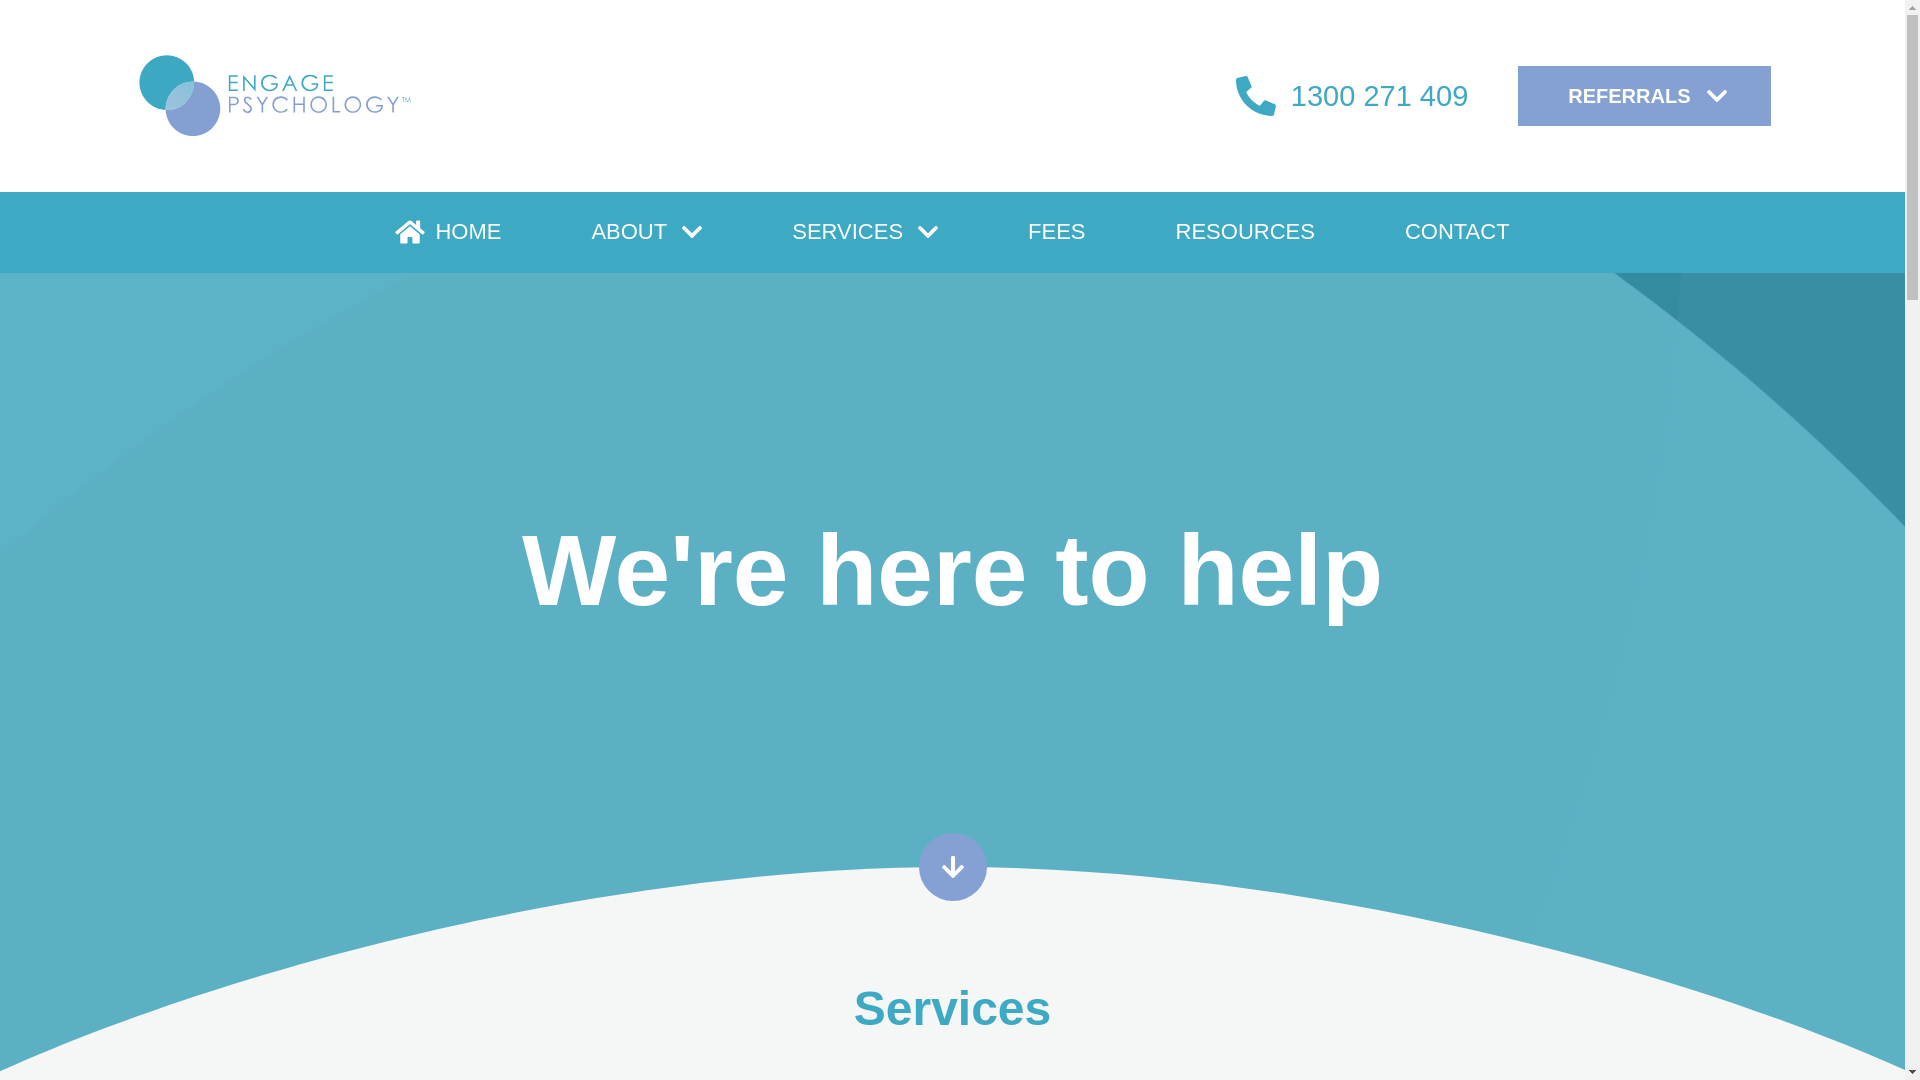 This screenshot has height=1080, width=1920. What do you see at coordinates (646, 232) in the screenshot?
I see `ABOUT` at bounding box center [646, 232].